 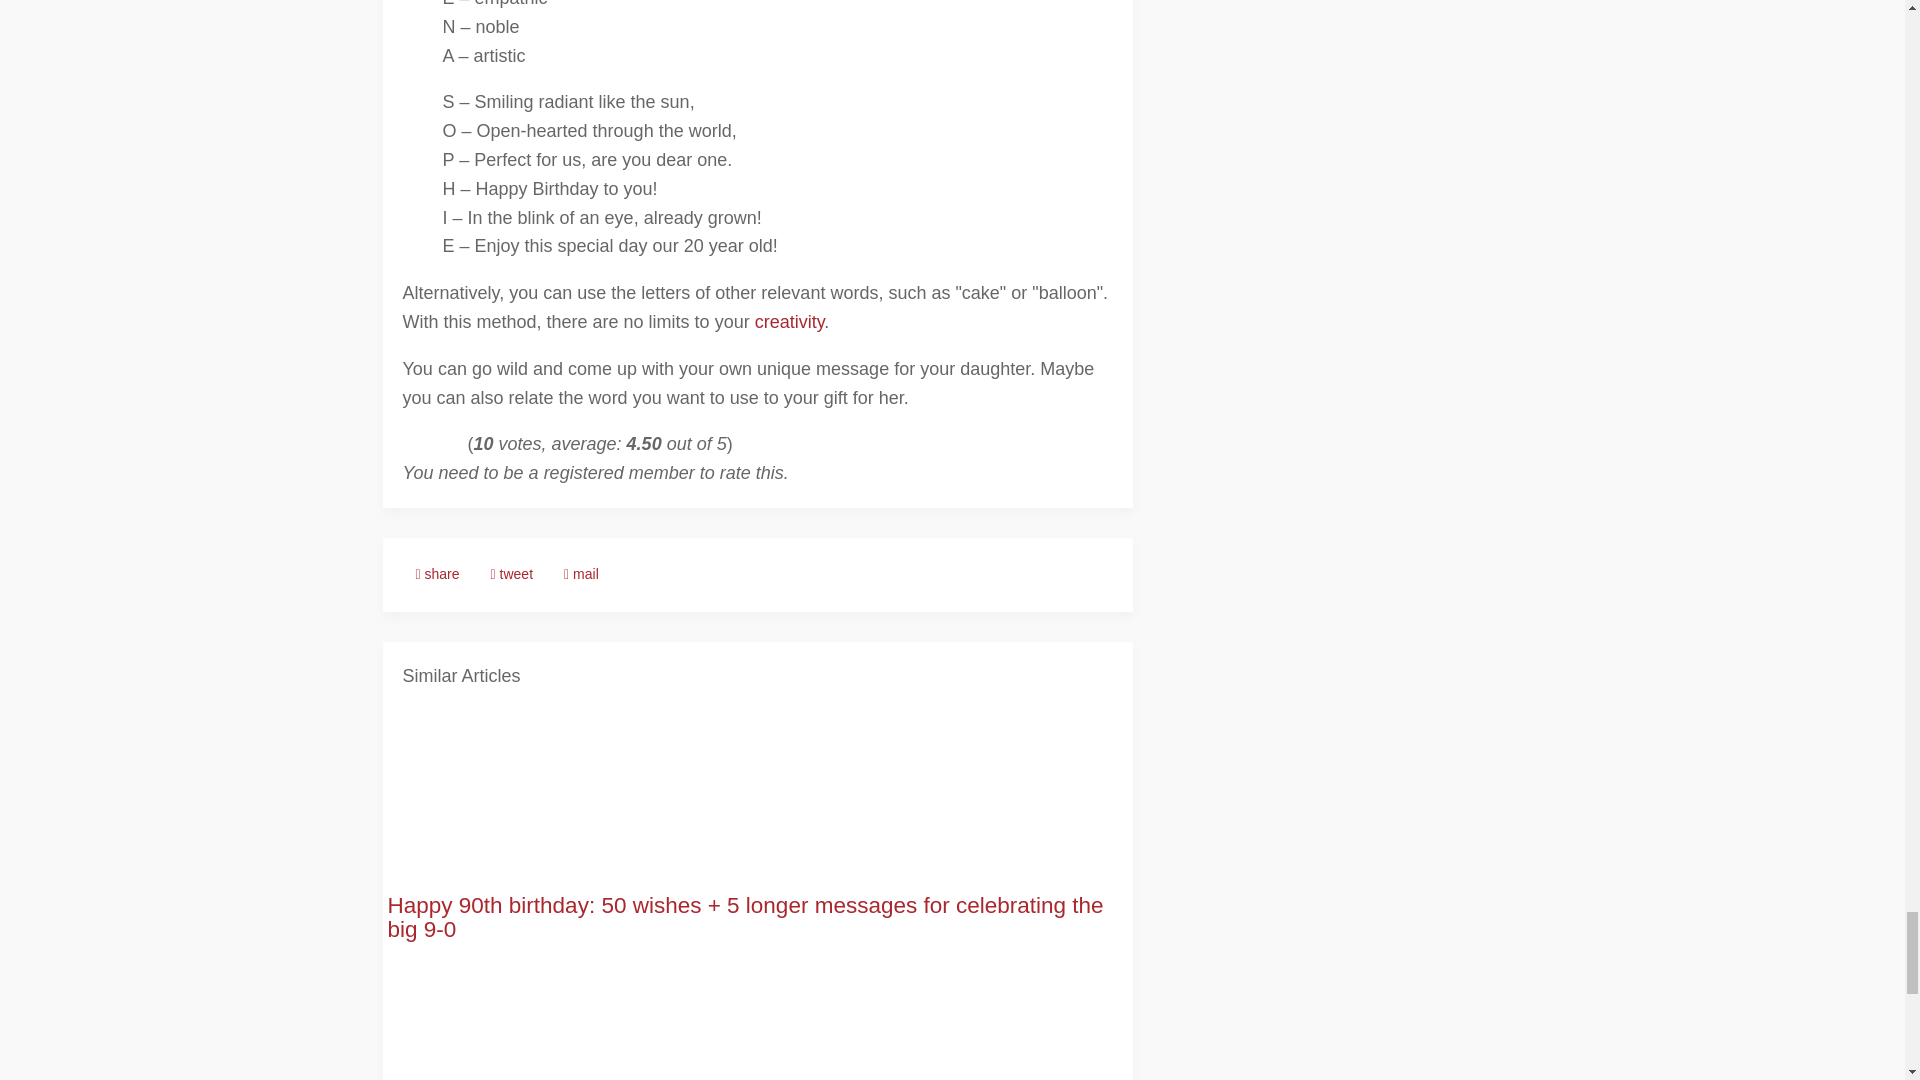 What do you see at coordinates (790, 322) in the screenshot?
I see `creativity` at bounding box center [790, 322].